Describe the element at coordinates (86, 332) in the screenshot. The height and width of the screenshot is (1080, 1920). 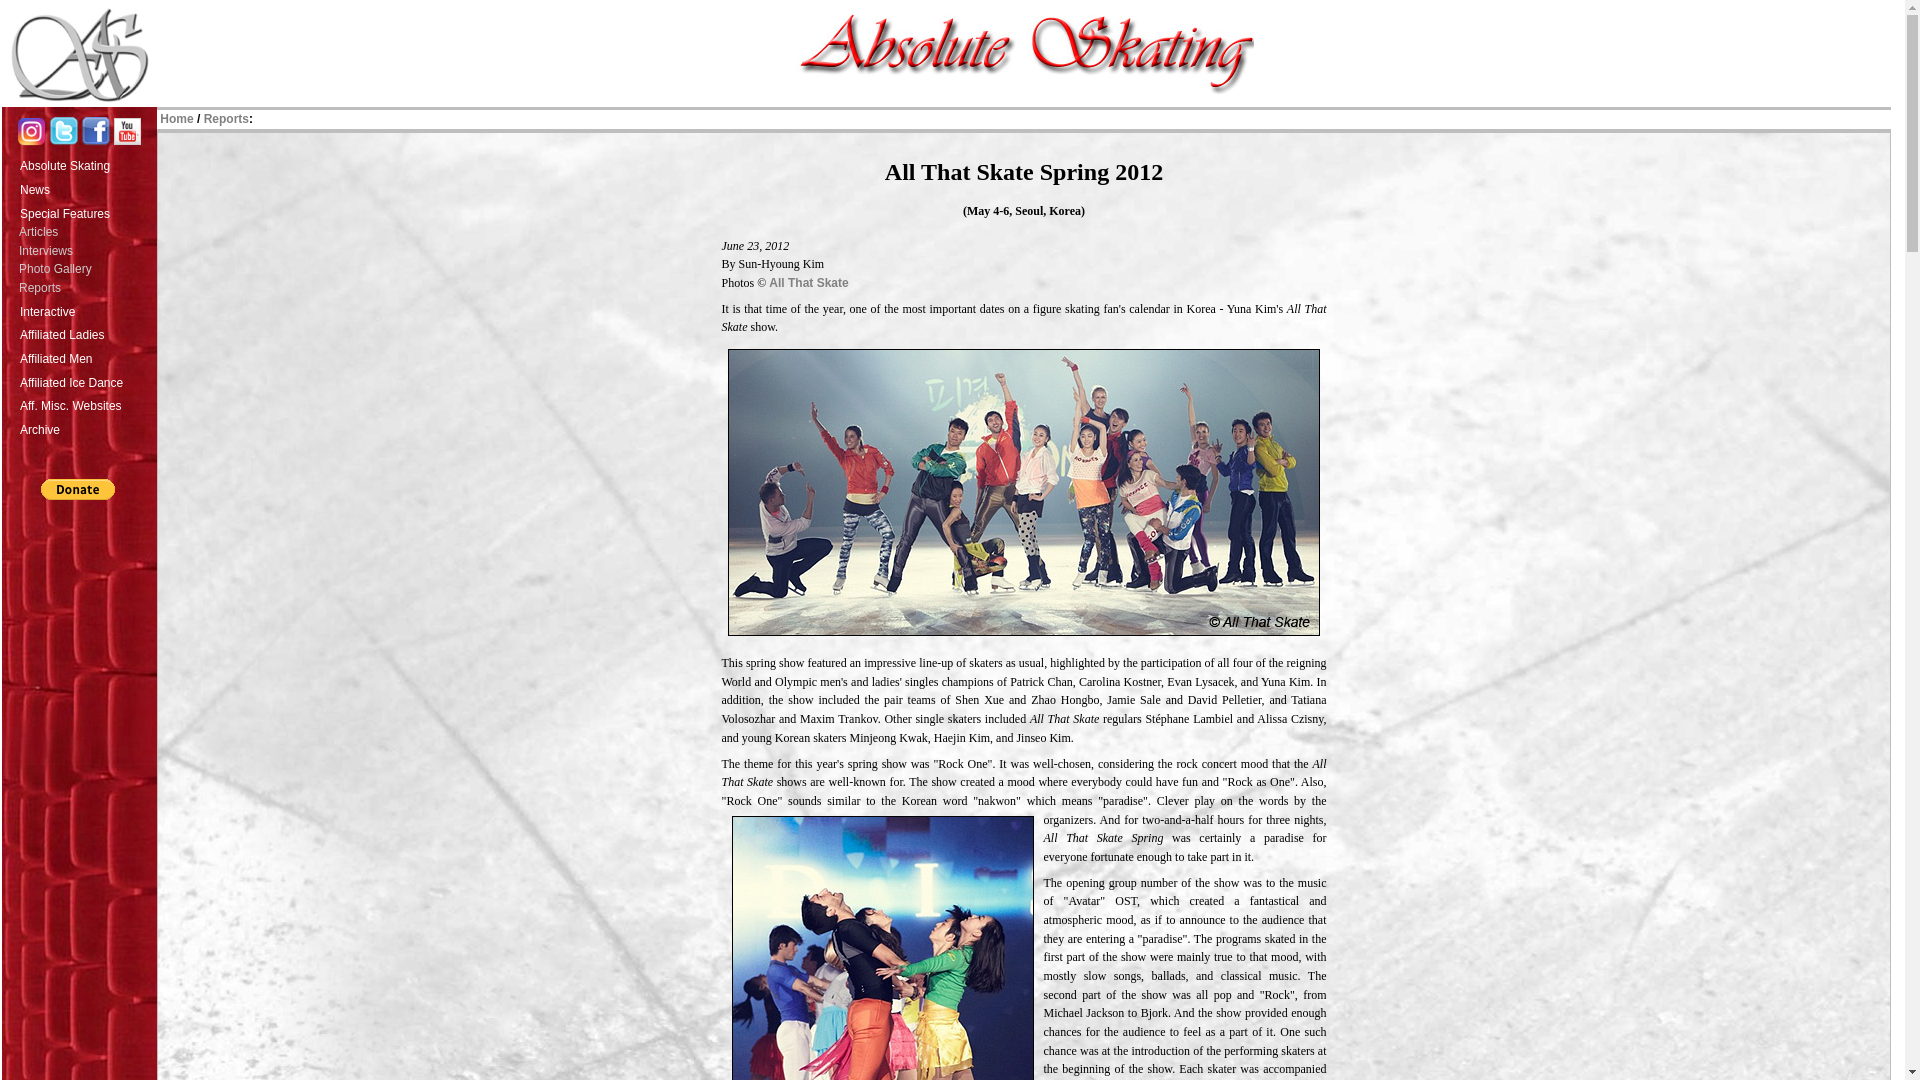
I see `Affiliated Ladies` at that location.